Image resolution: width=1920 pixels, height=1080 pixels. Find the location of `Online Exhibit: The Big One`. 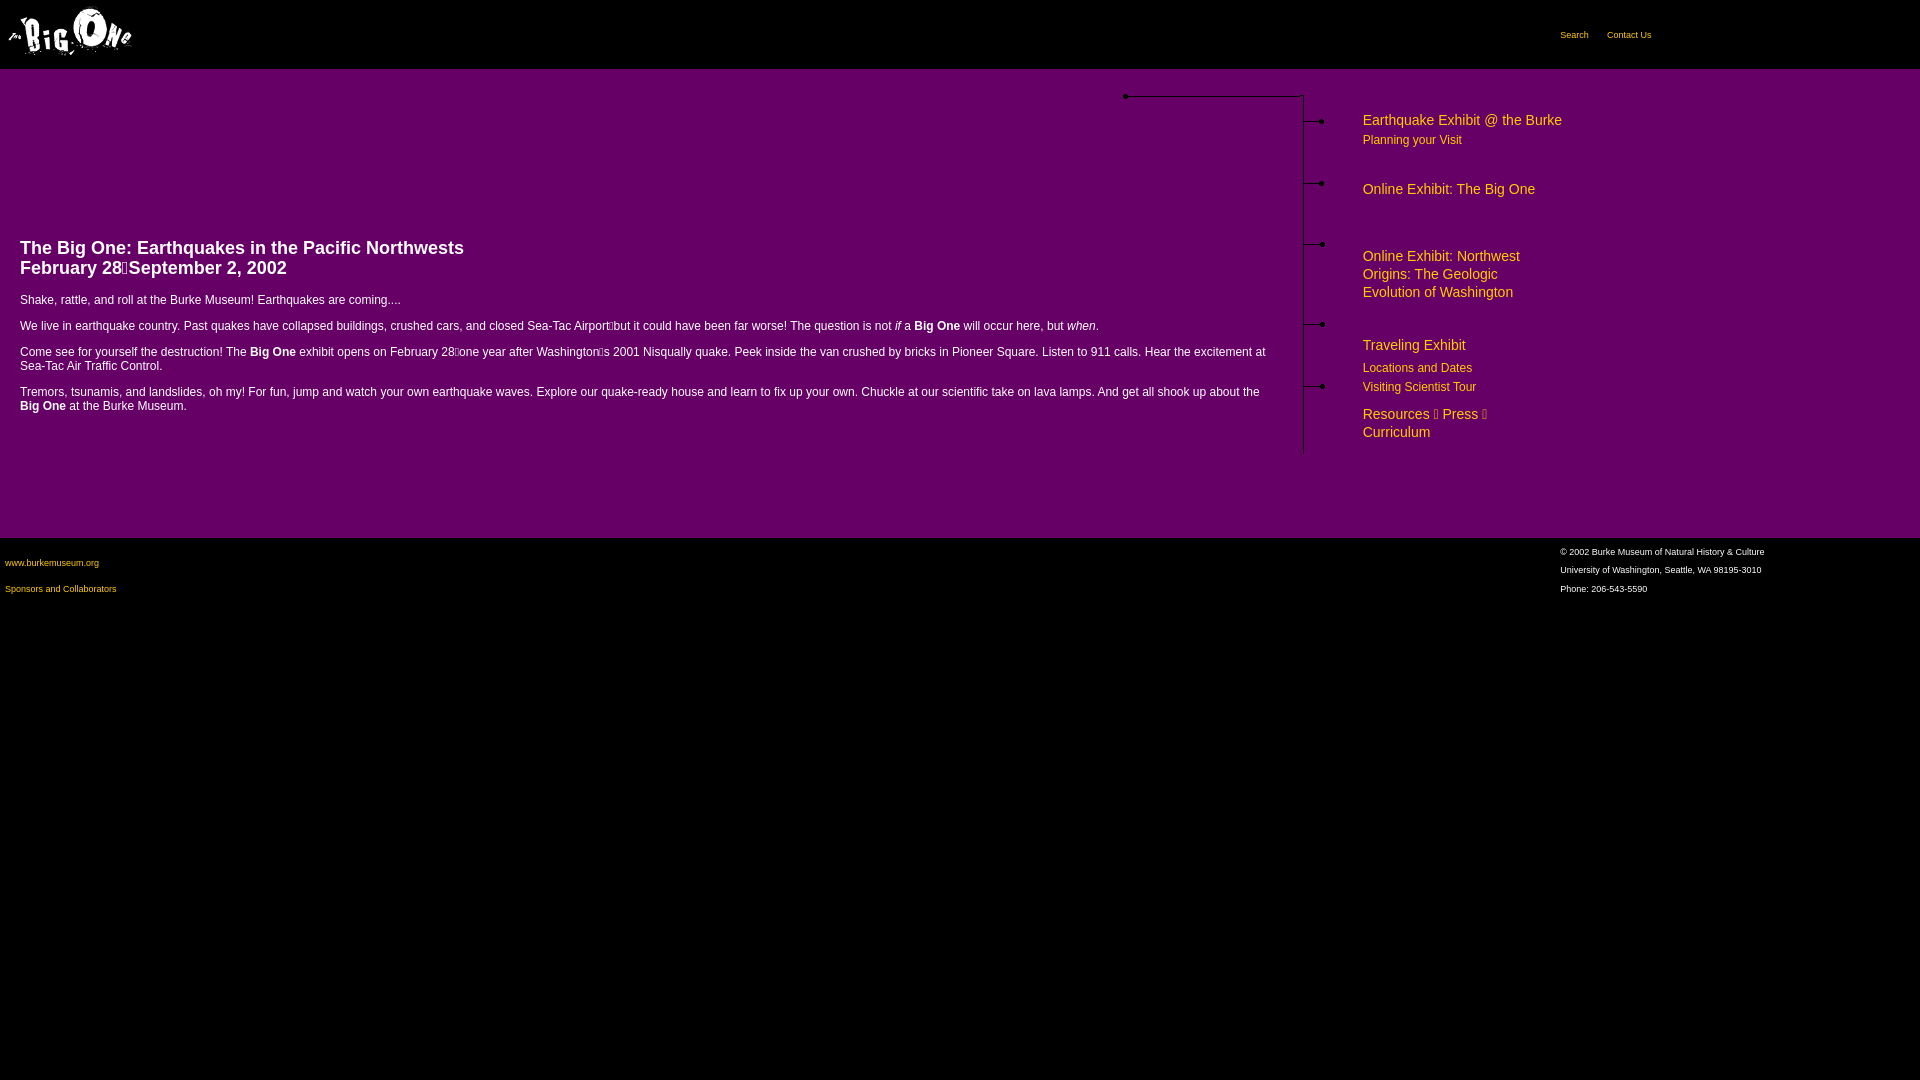

Online Exhibit: The Big One is located at coordinates (1450, 188).